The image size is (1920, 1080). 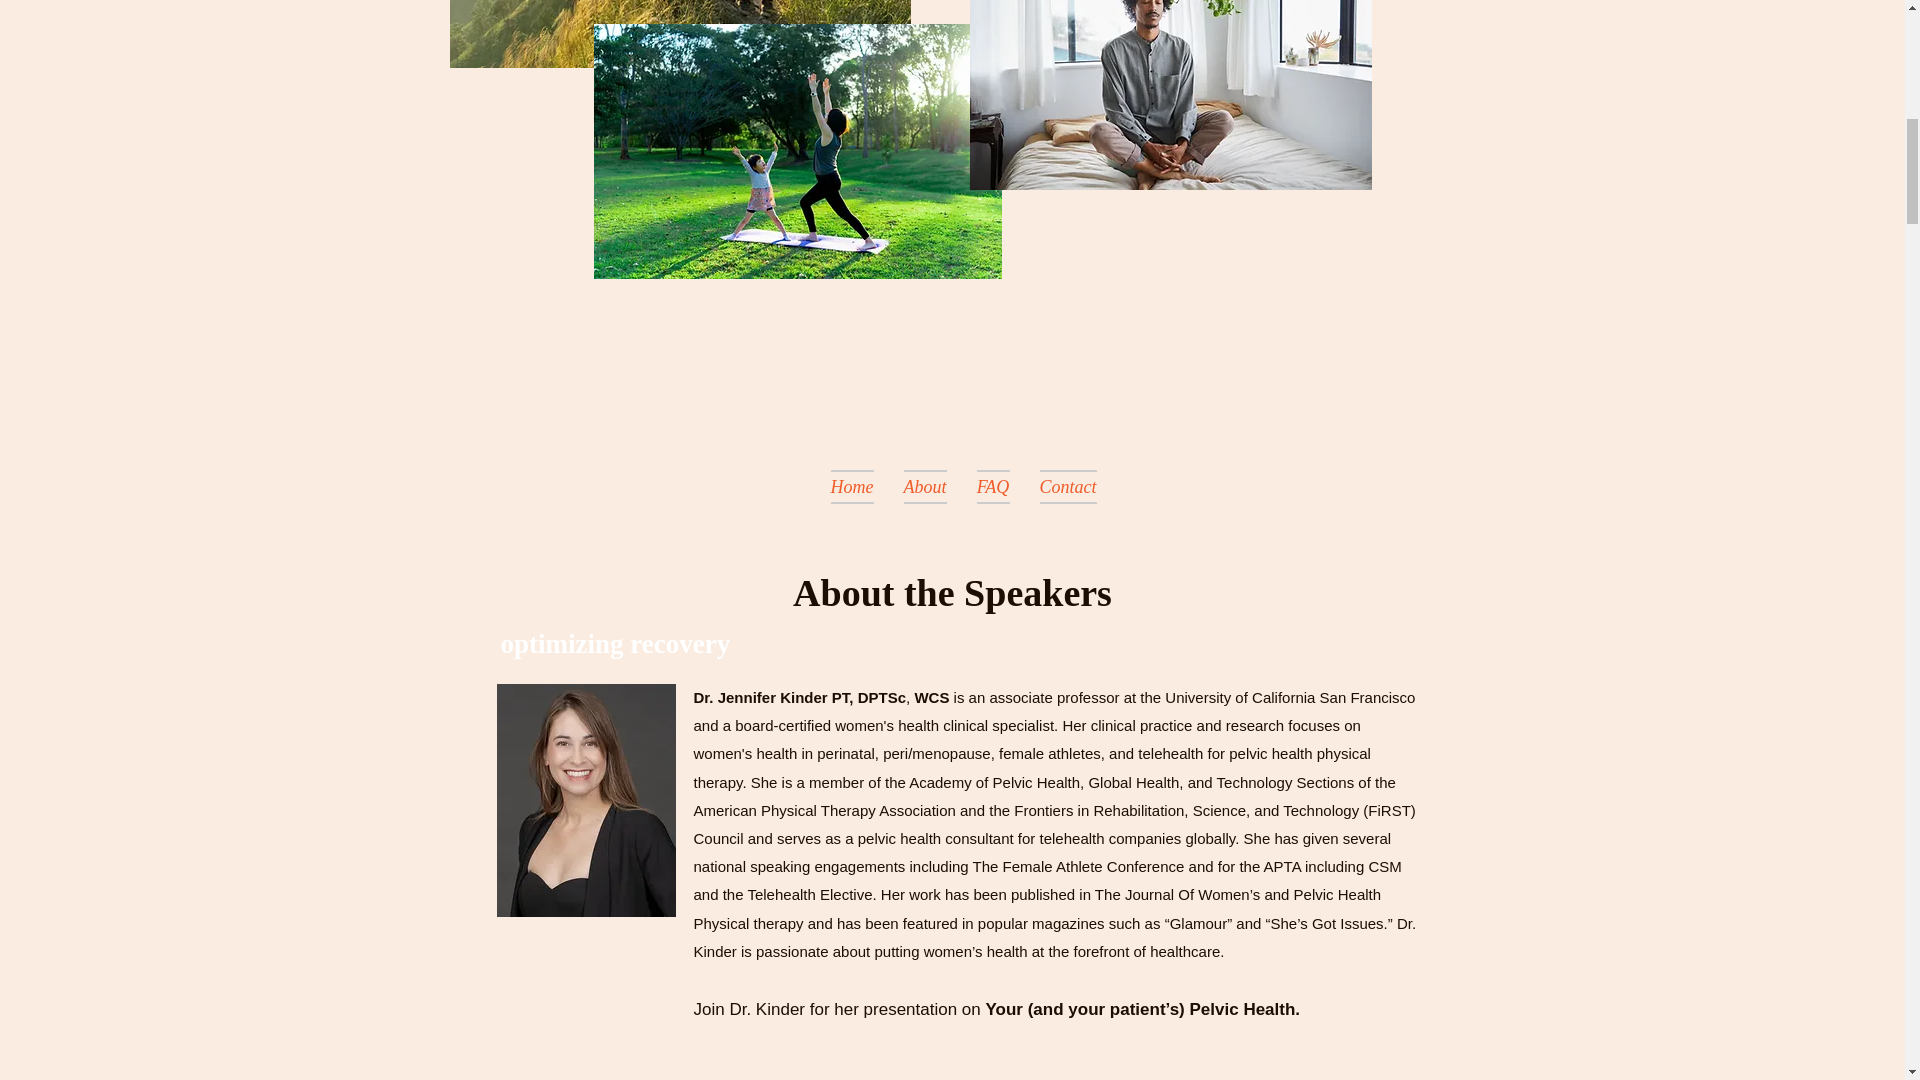 I want to click on FAQ, so click(x=993, y=486).